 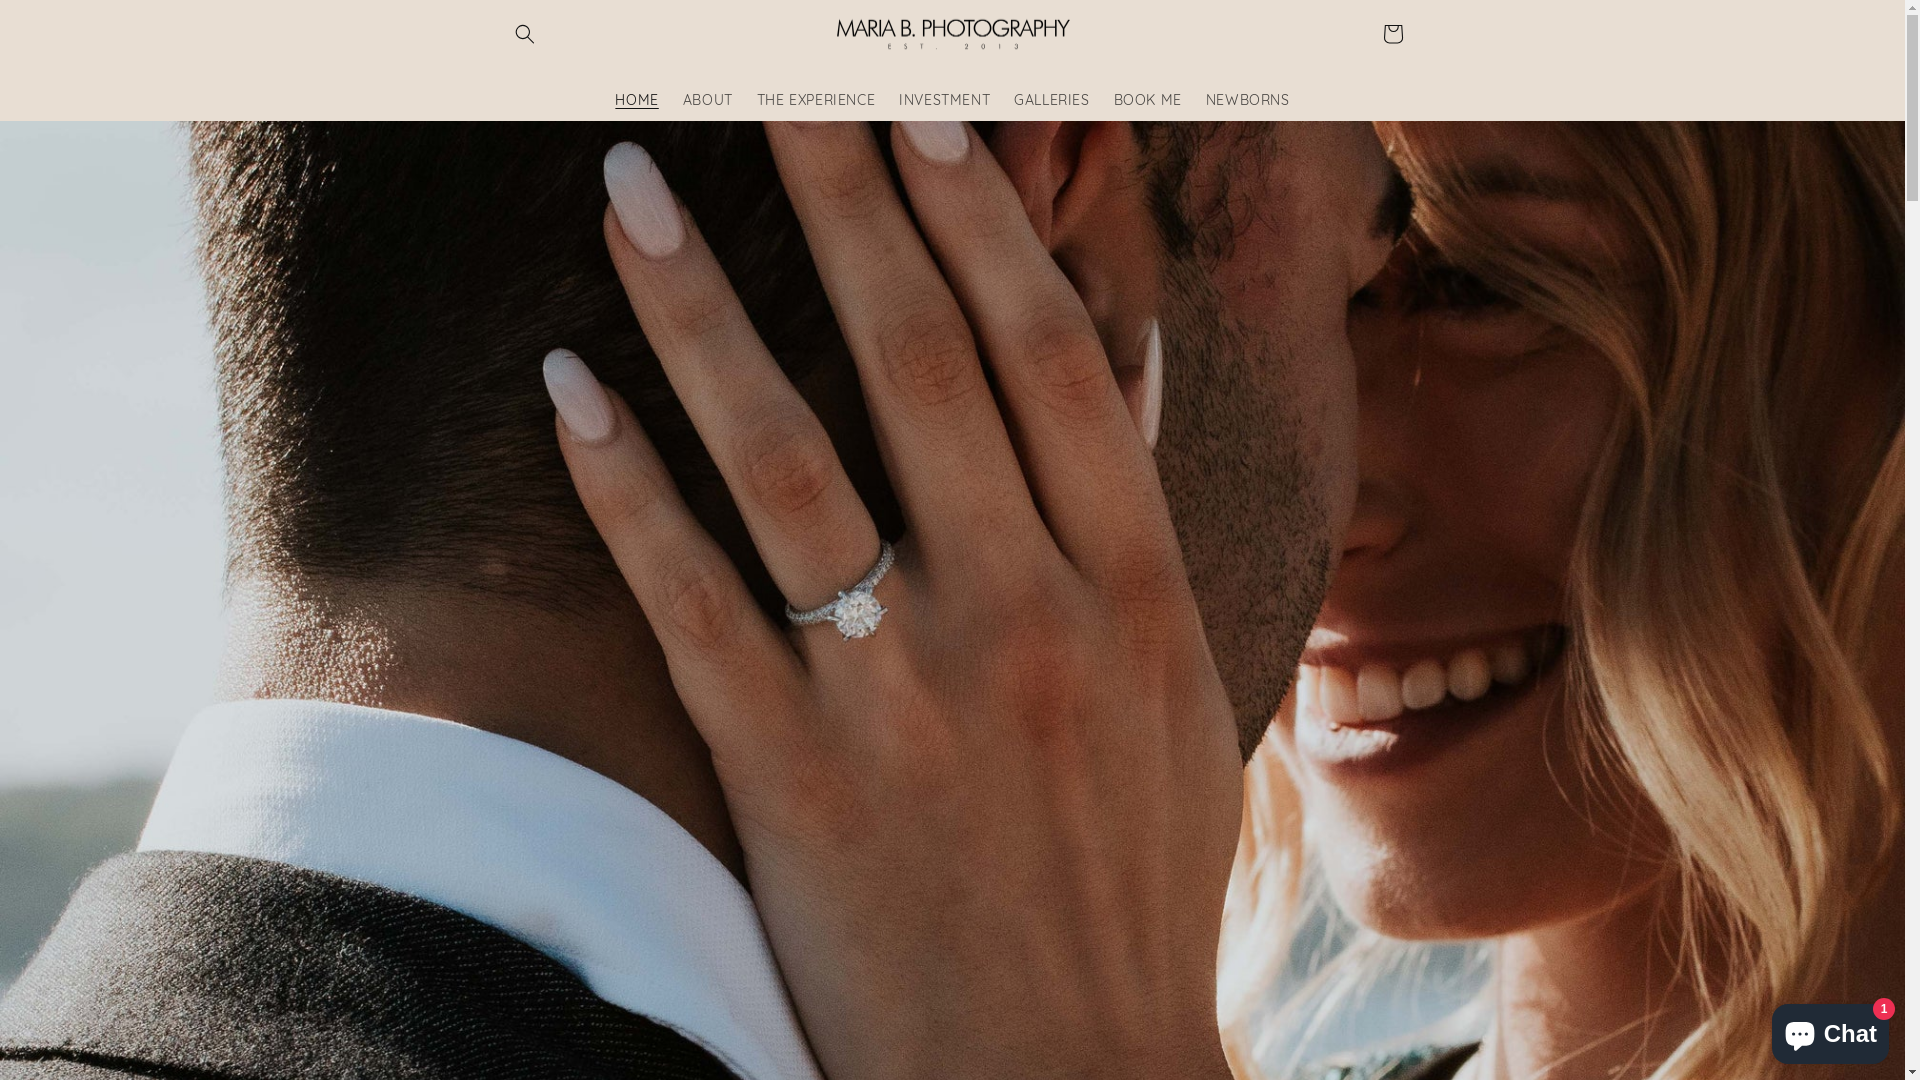 What do you see at coordinates (944, 100) in the screenshot?
I see `INVESTMENT` at bounding box center [944, 100].